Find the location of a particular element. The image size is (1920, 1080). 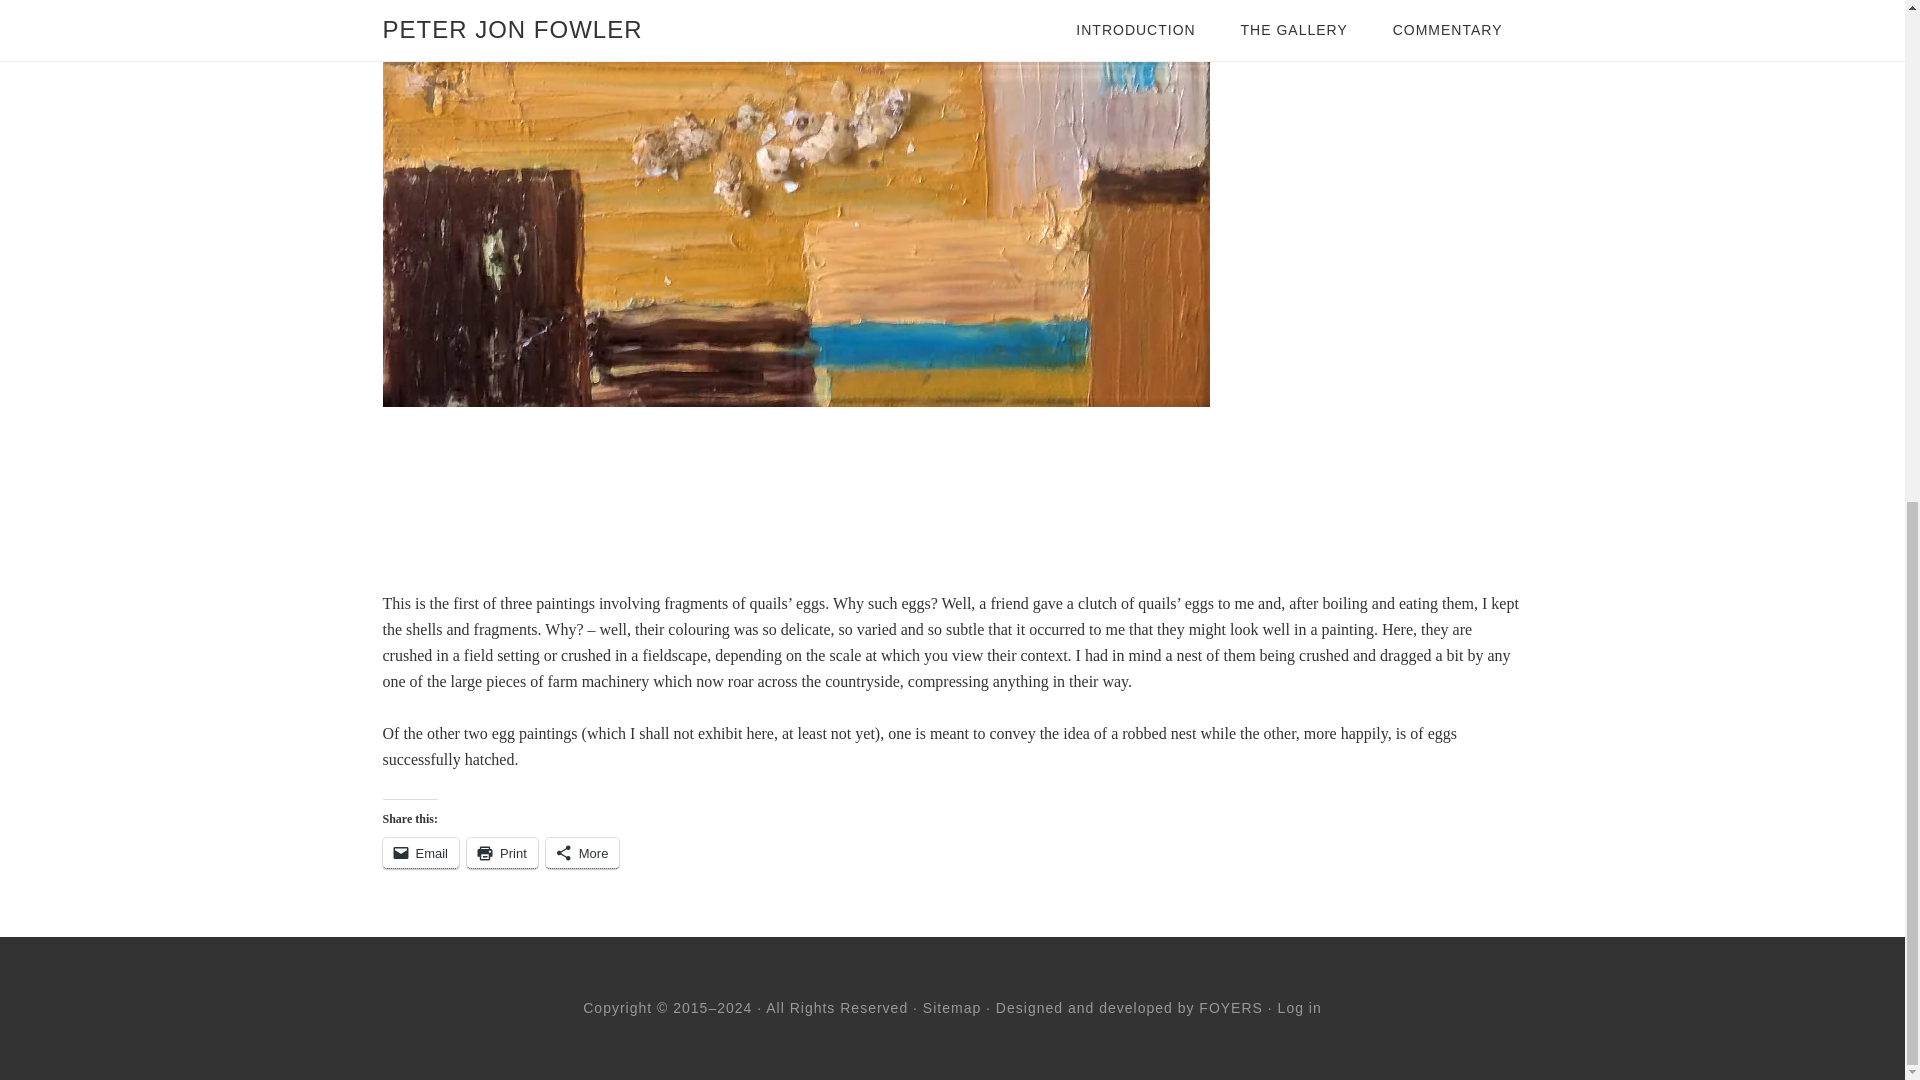

Click to print is located at coordinates (502, 854).